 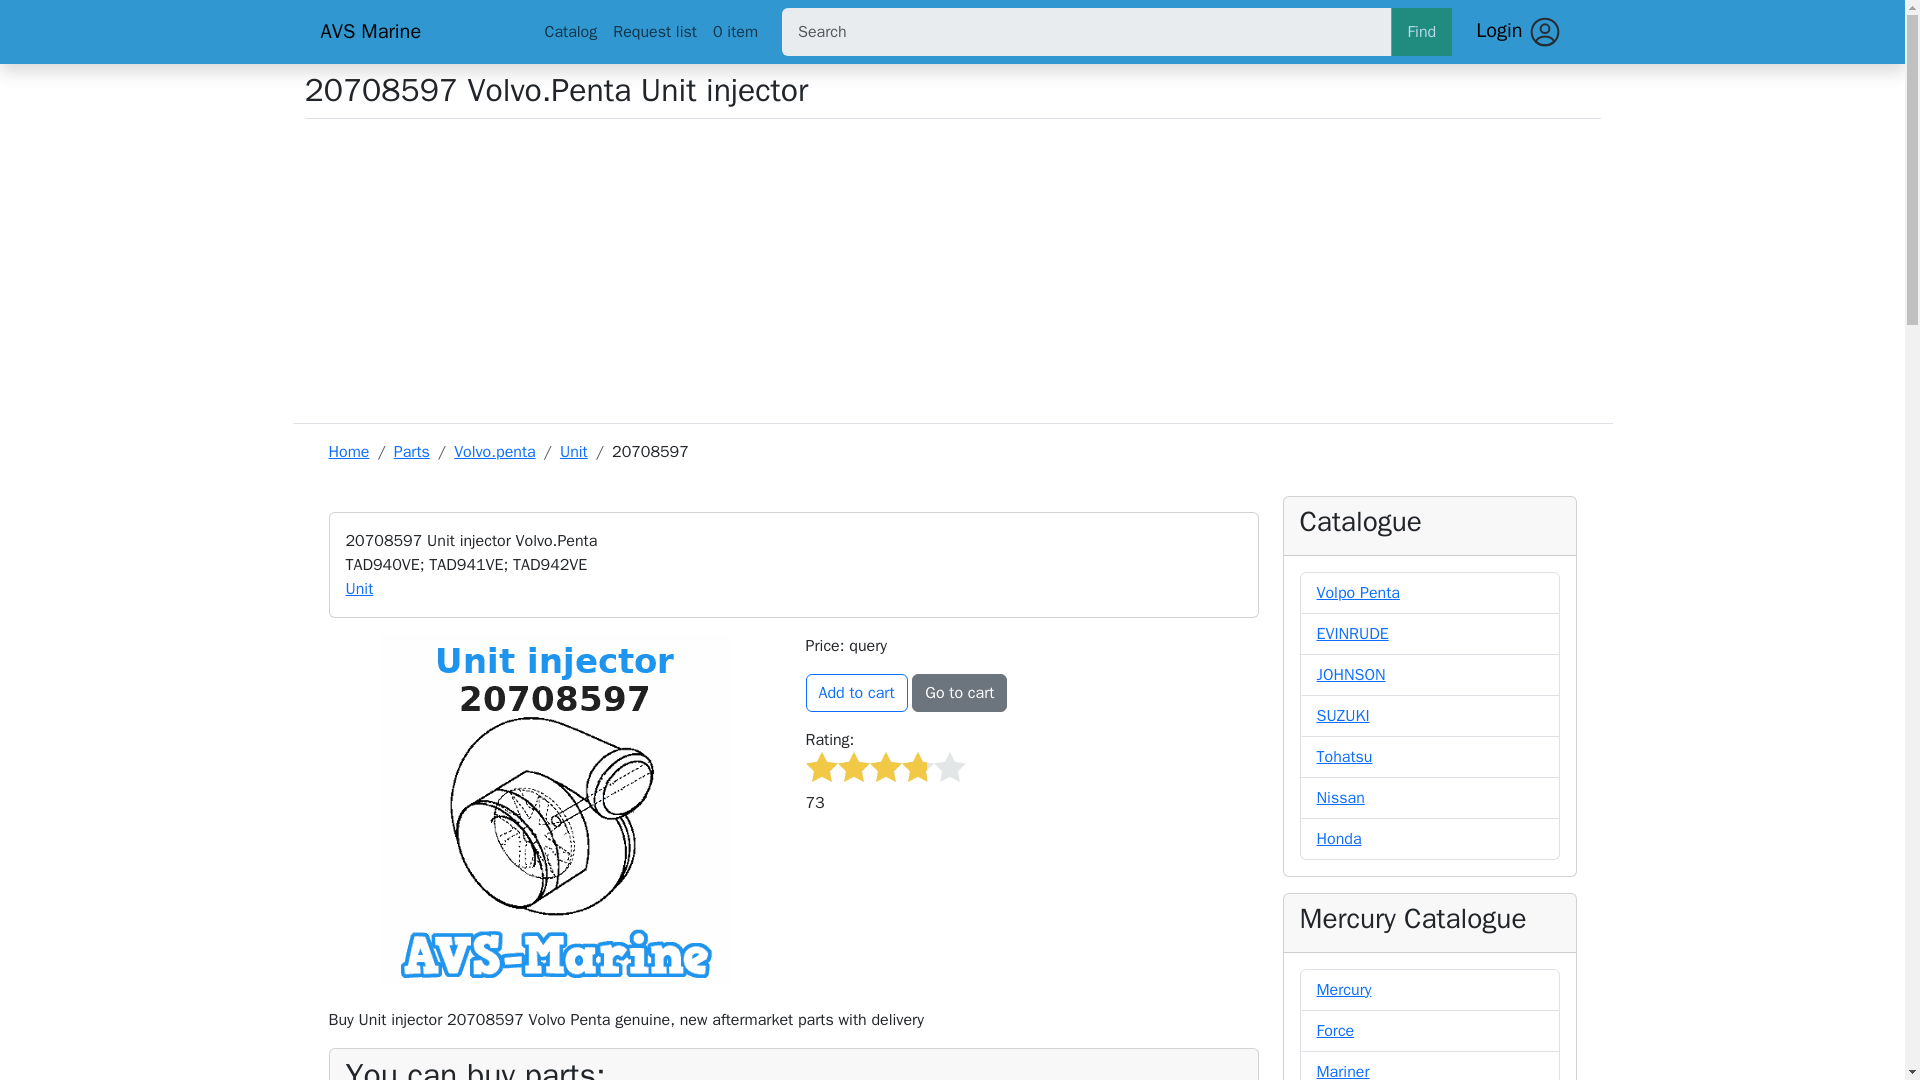 I want to click on EVINRUDE, so click(x=1352, y=634).